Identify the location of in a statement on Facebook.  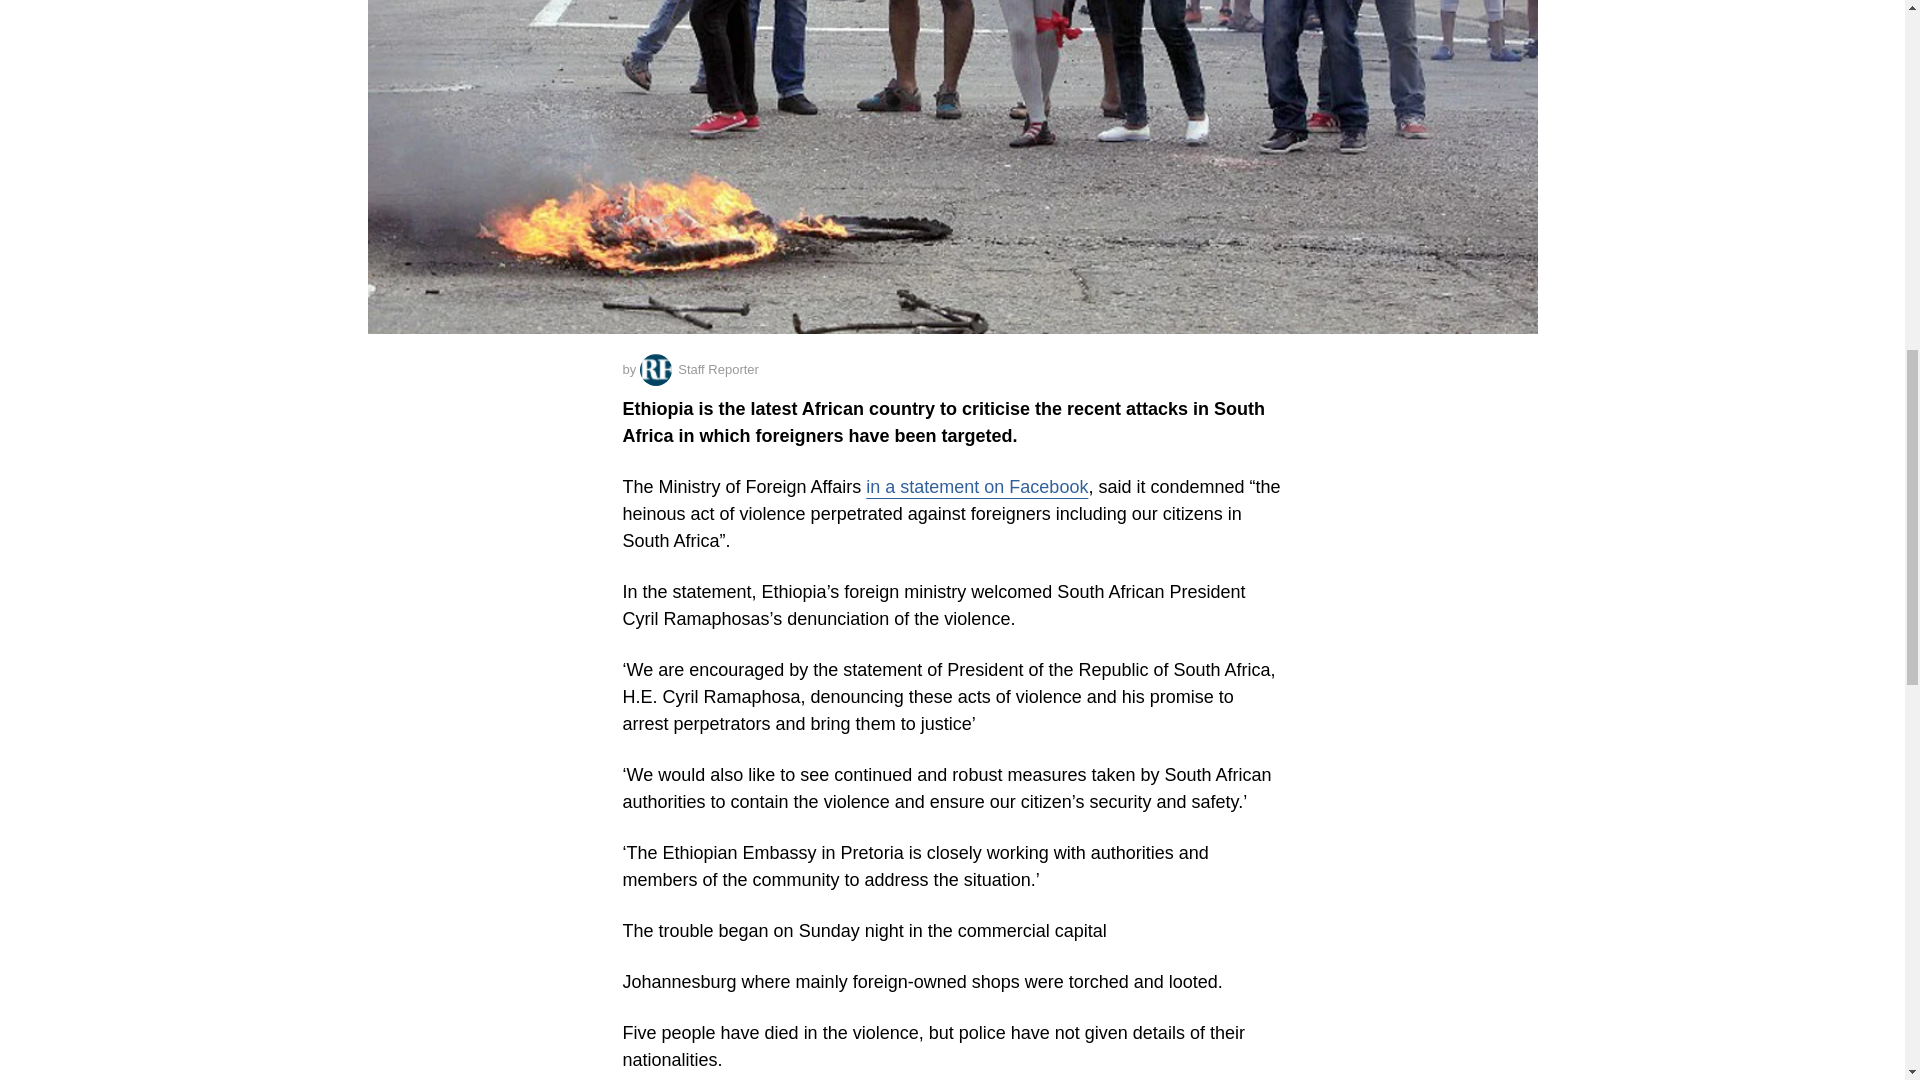
(976, 486).